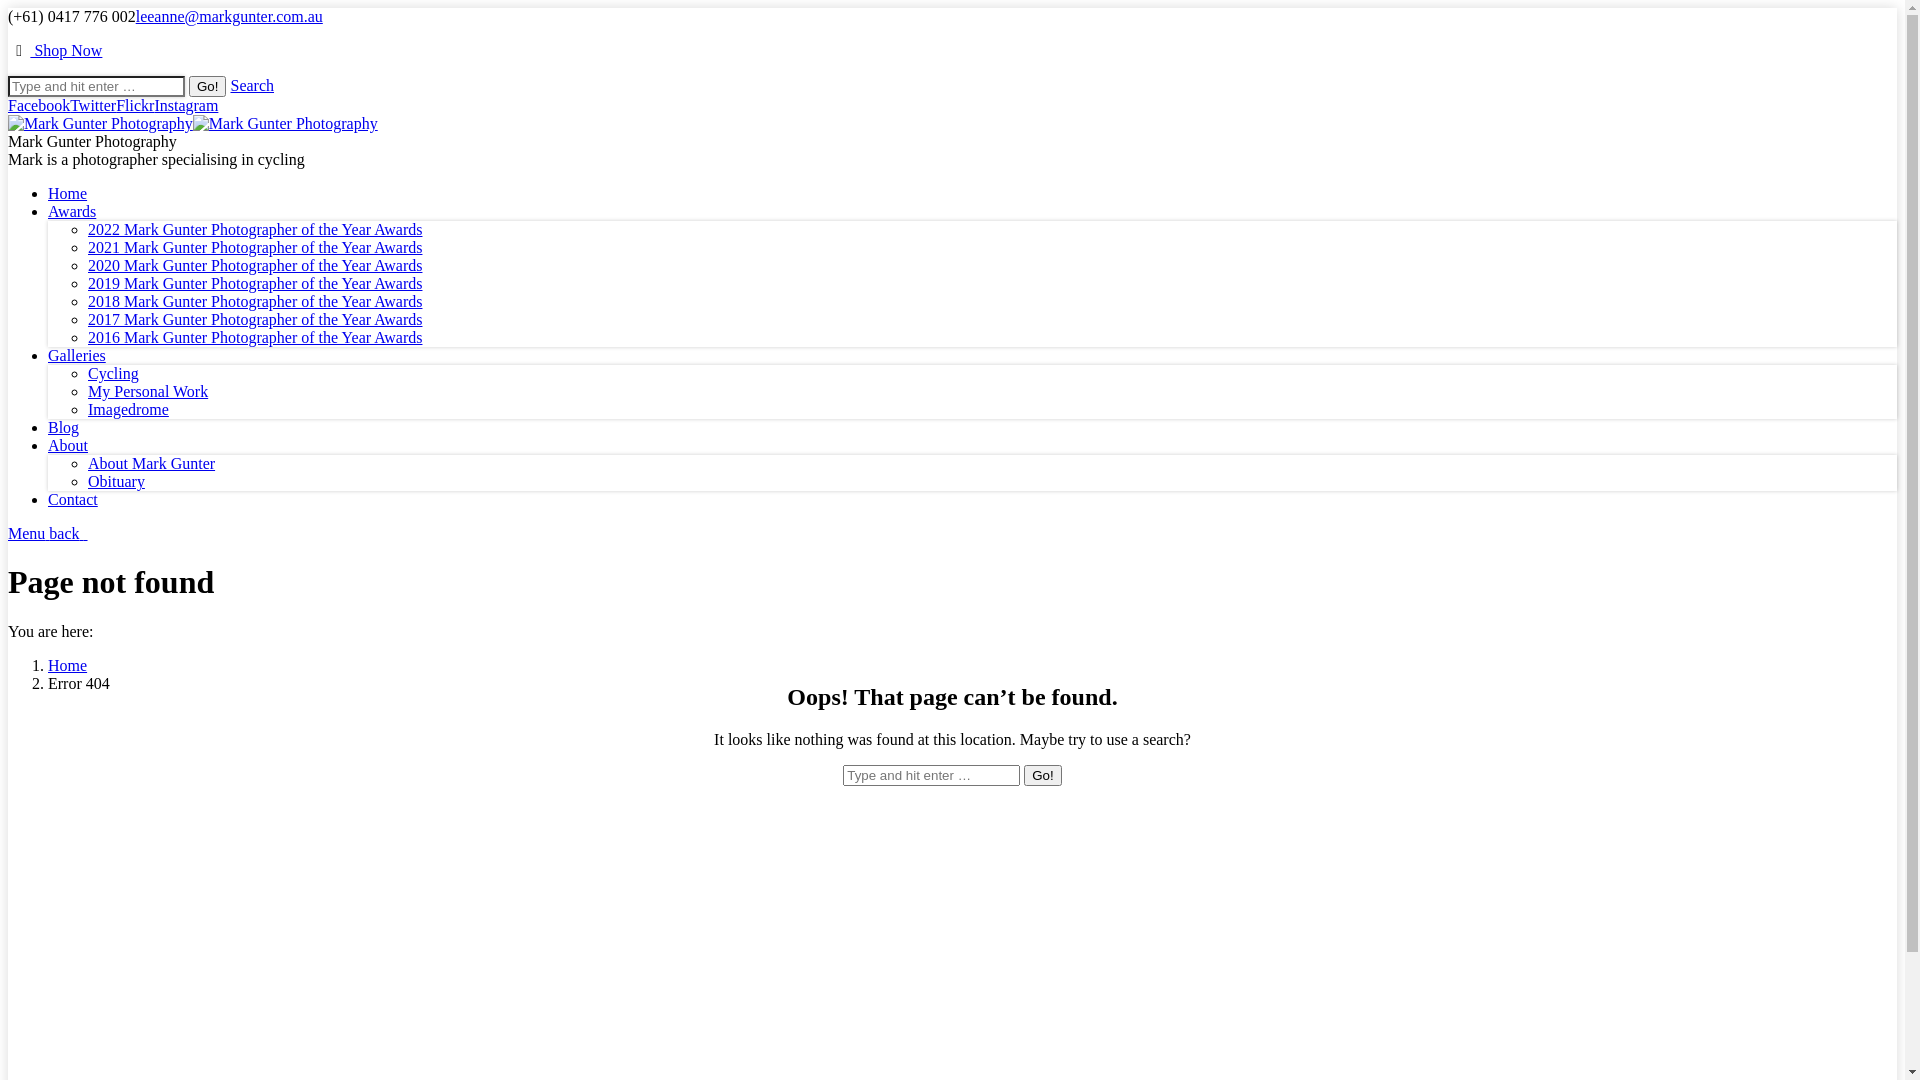 Image resolution: width=1920 pixels, height=1080 pixels. I want to click on About, so click(68, 446).